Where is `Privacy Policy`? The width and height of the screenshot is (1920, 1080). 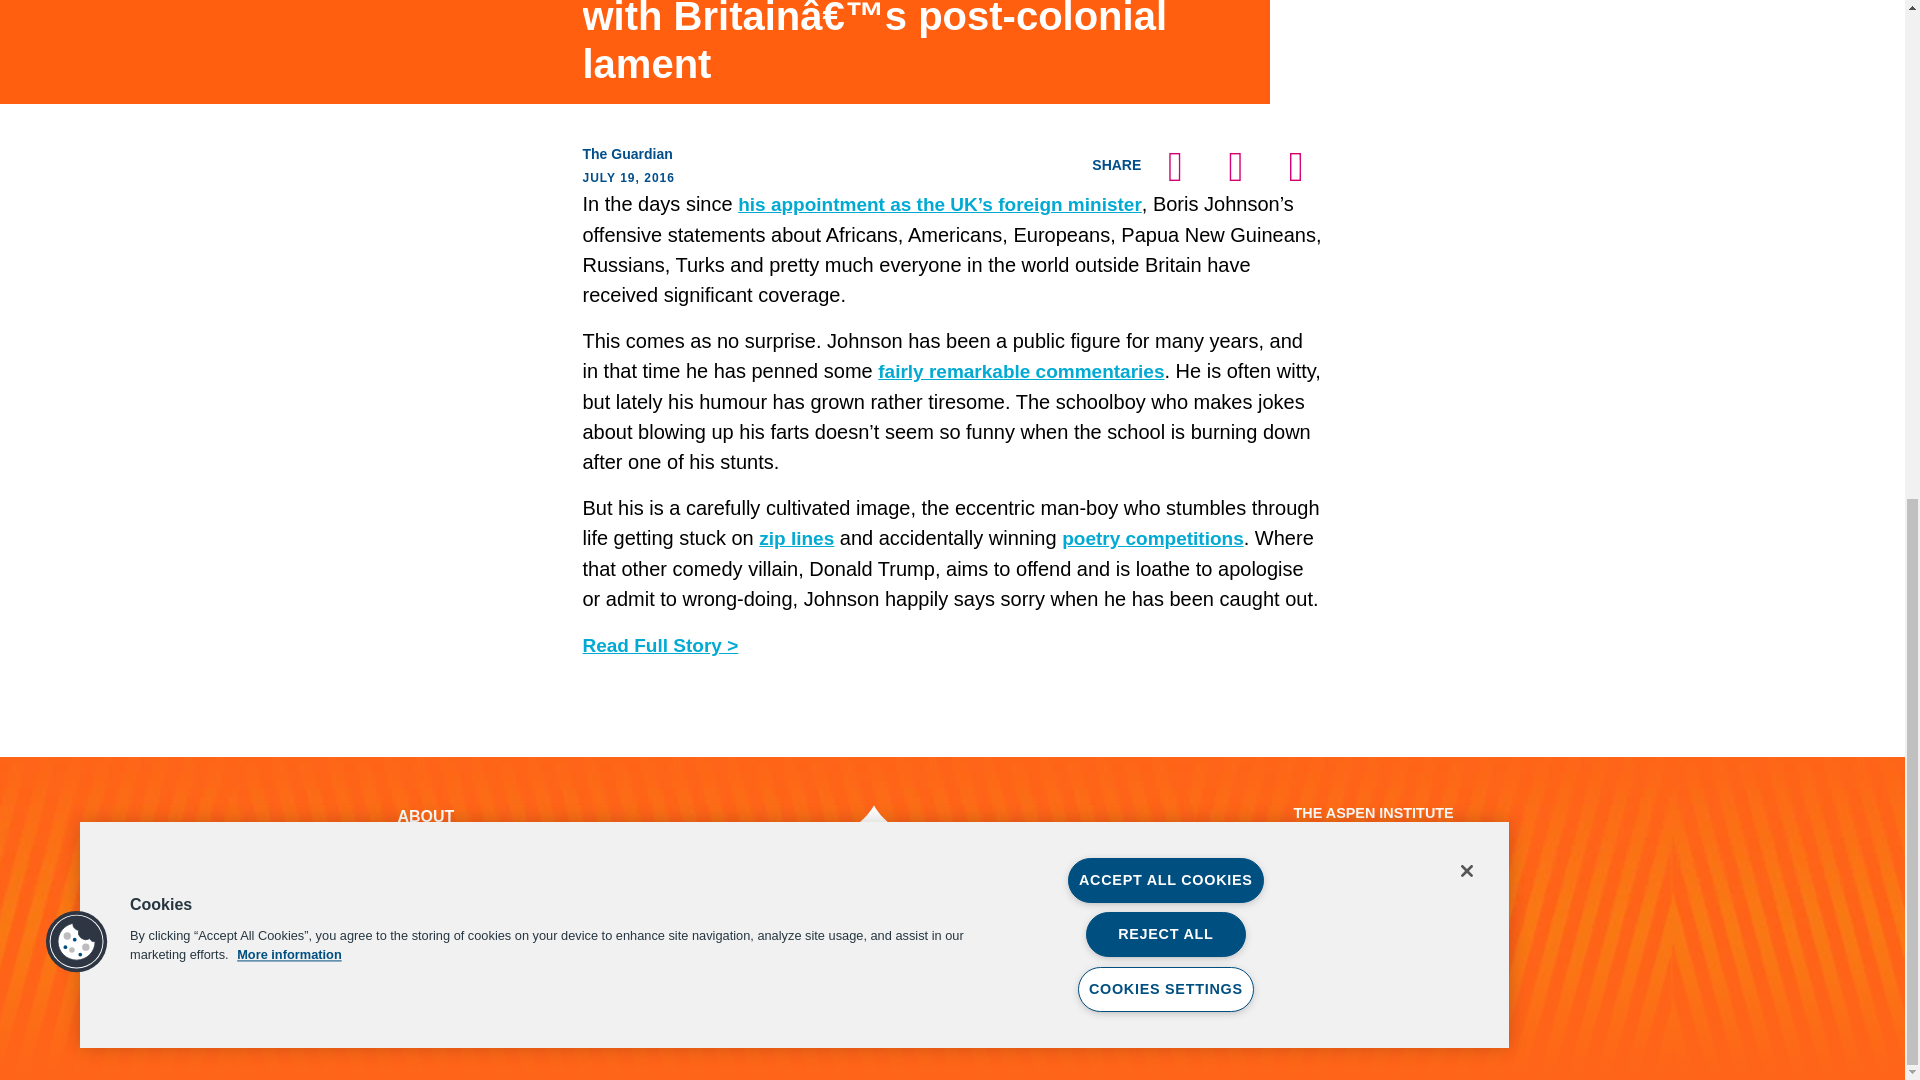 Privacy Policy is located at coordinates (441, 998).